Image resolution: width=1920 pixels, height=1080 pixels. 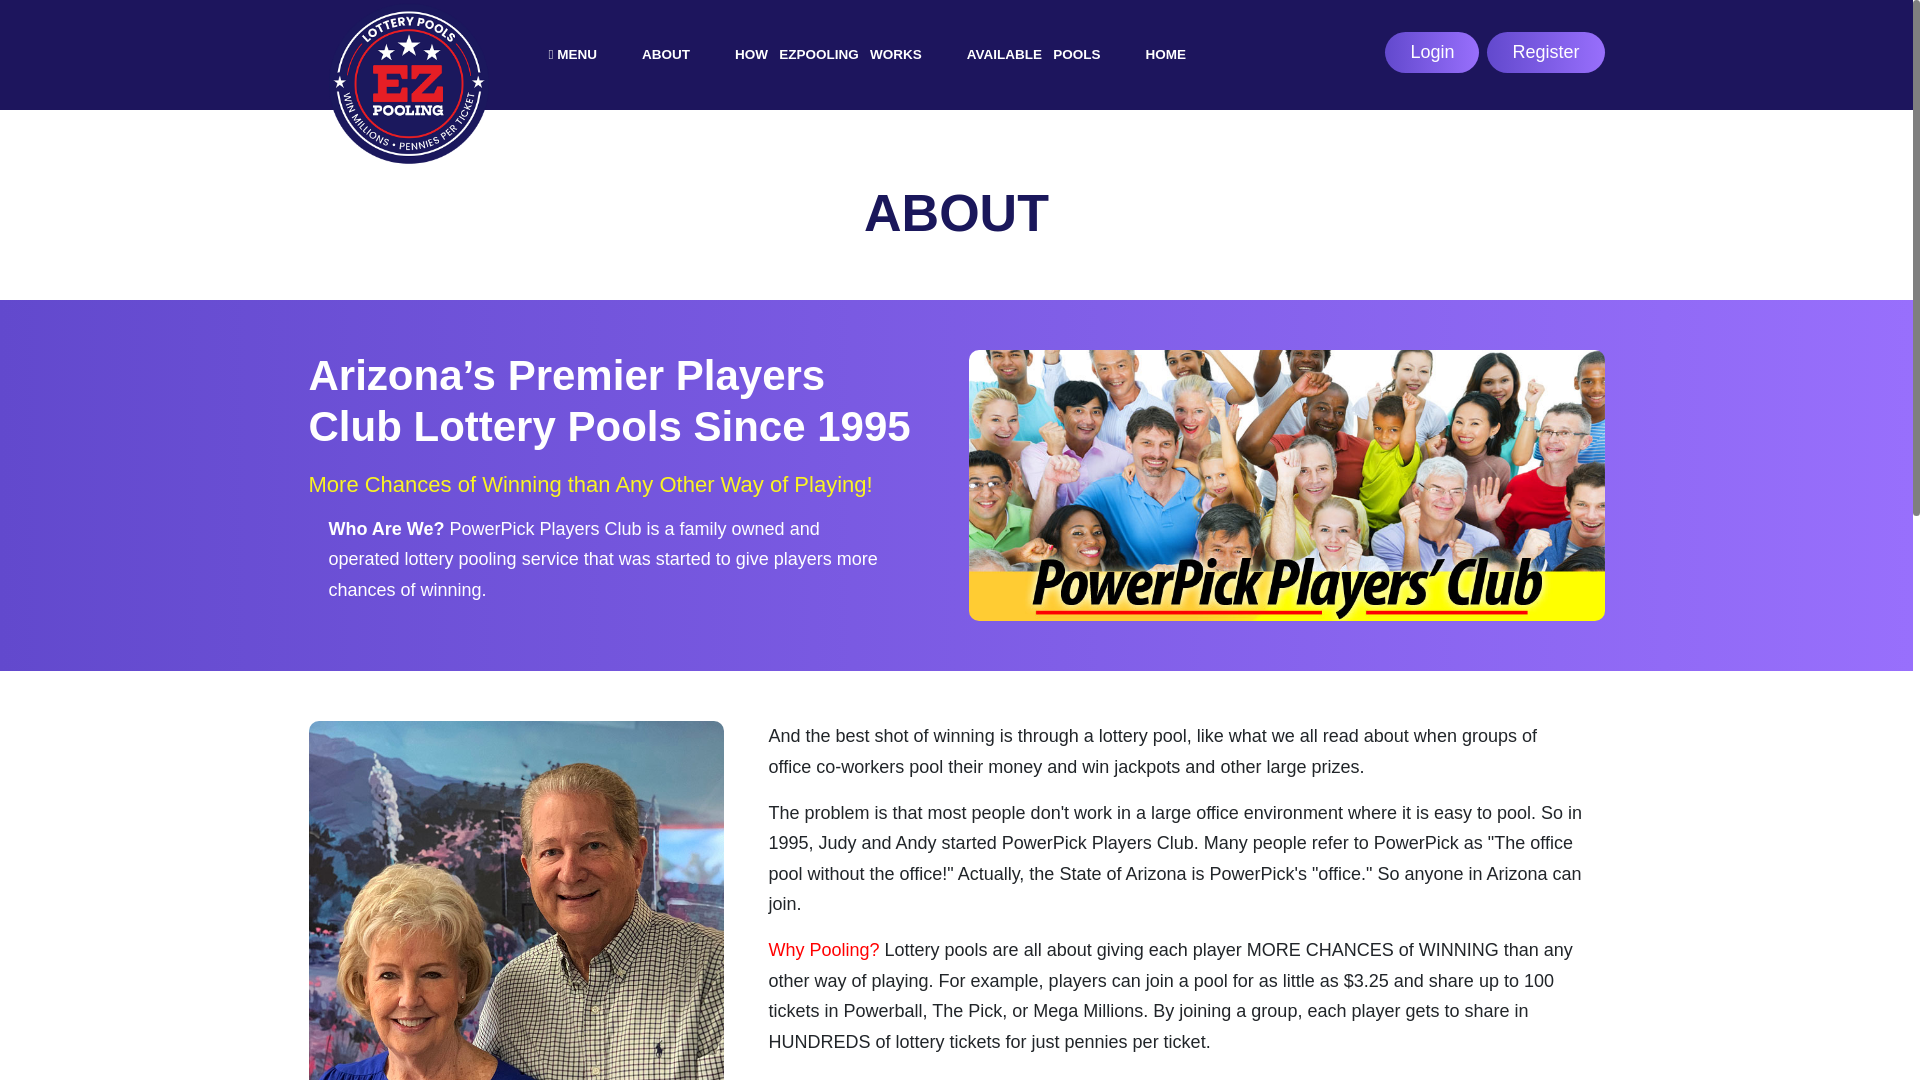 I want to click on AVAILABLE   POOLS, so click(x=1034, y=82).